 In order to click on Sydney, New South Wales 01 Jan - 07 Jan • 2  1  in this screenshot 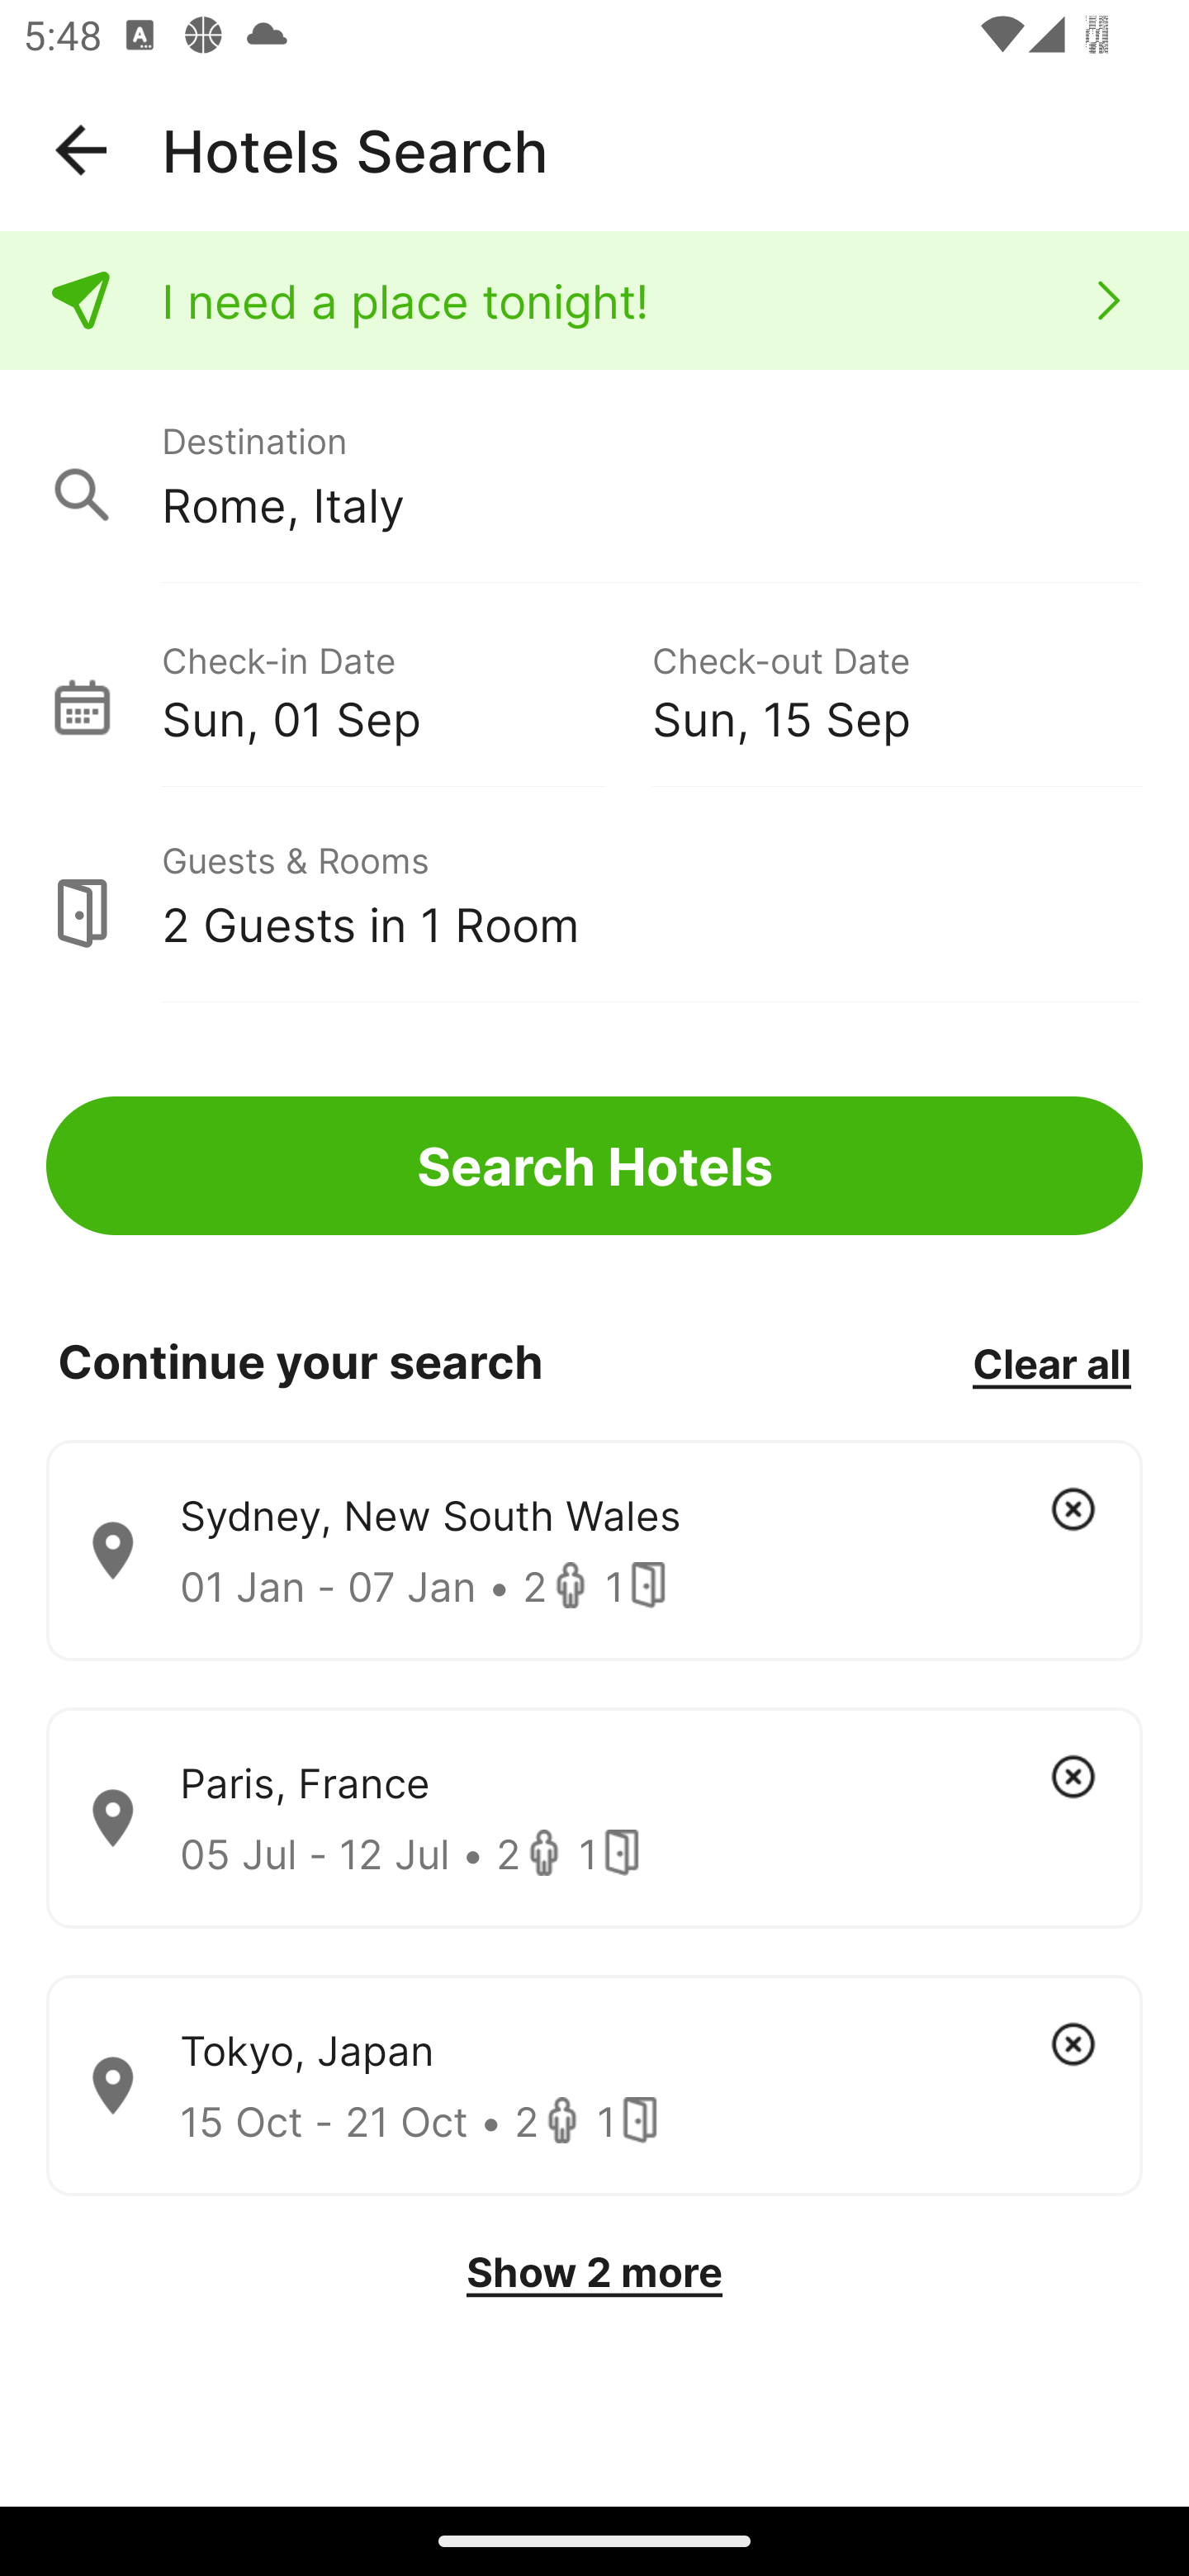, I will do `click(594, 1551)`.